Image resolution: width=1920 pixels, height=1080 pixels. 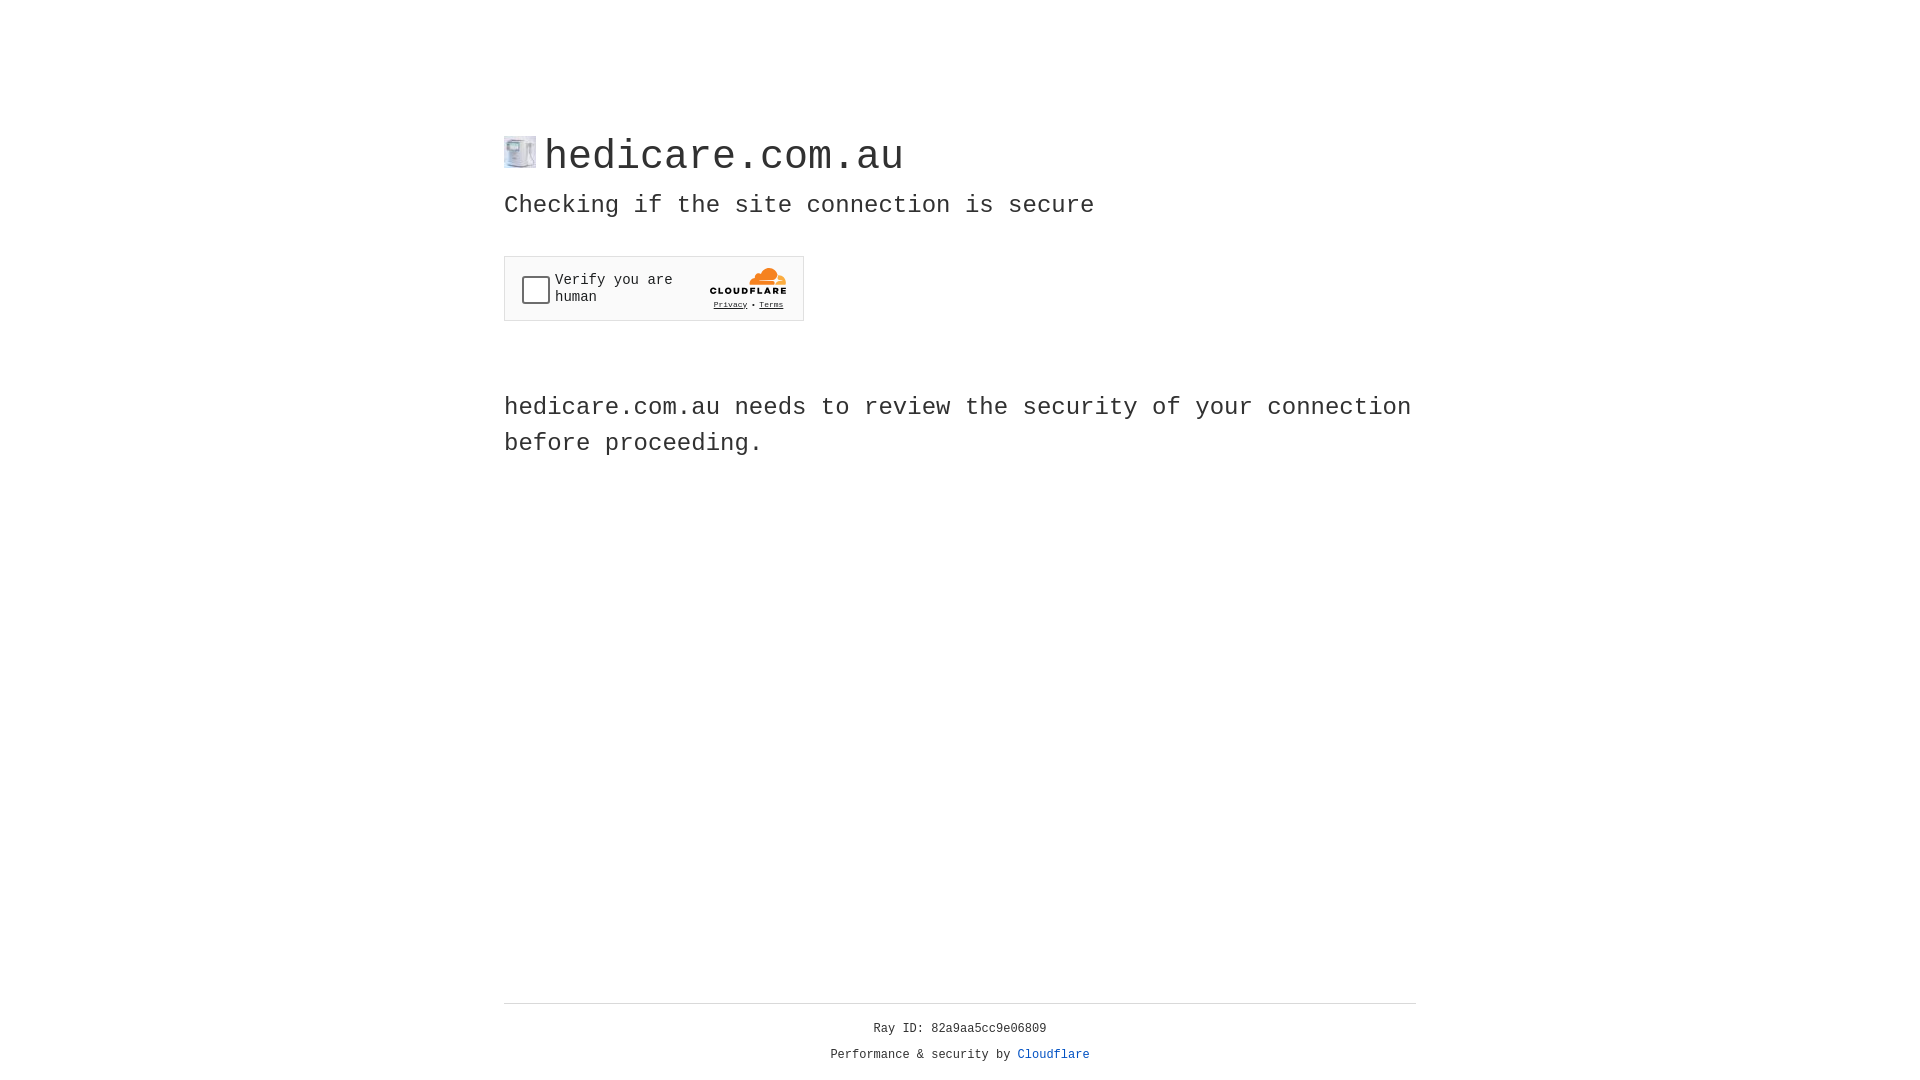 I want to click on Widget containing a Cloudflare security challenge, so click(x=654, y=288).